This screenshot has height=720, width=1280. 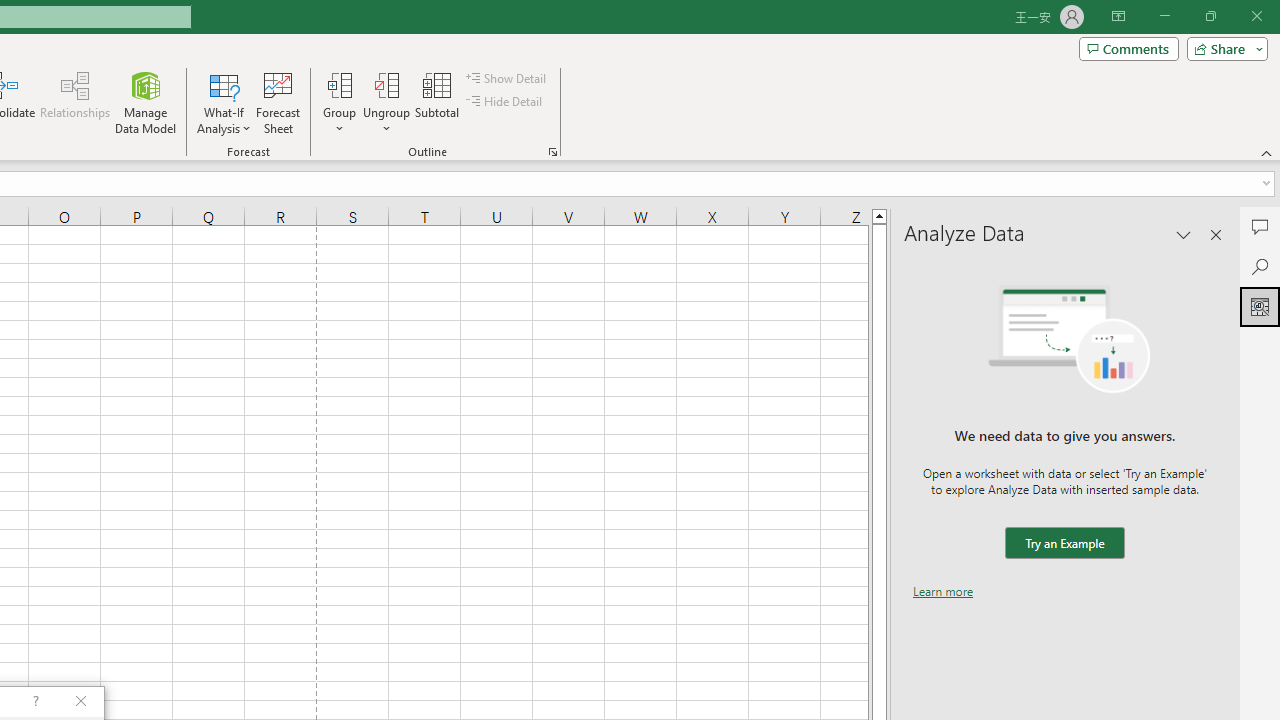 What do you see at coordinates (339, 102) in the screenshot?
I see `Group...` at bounding box center [339, 102].